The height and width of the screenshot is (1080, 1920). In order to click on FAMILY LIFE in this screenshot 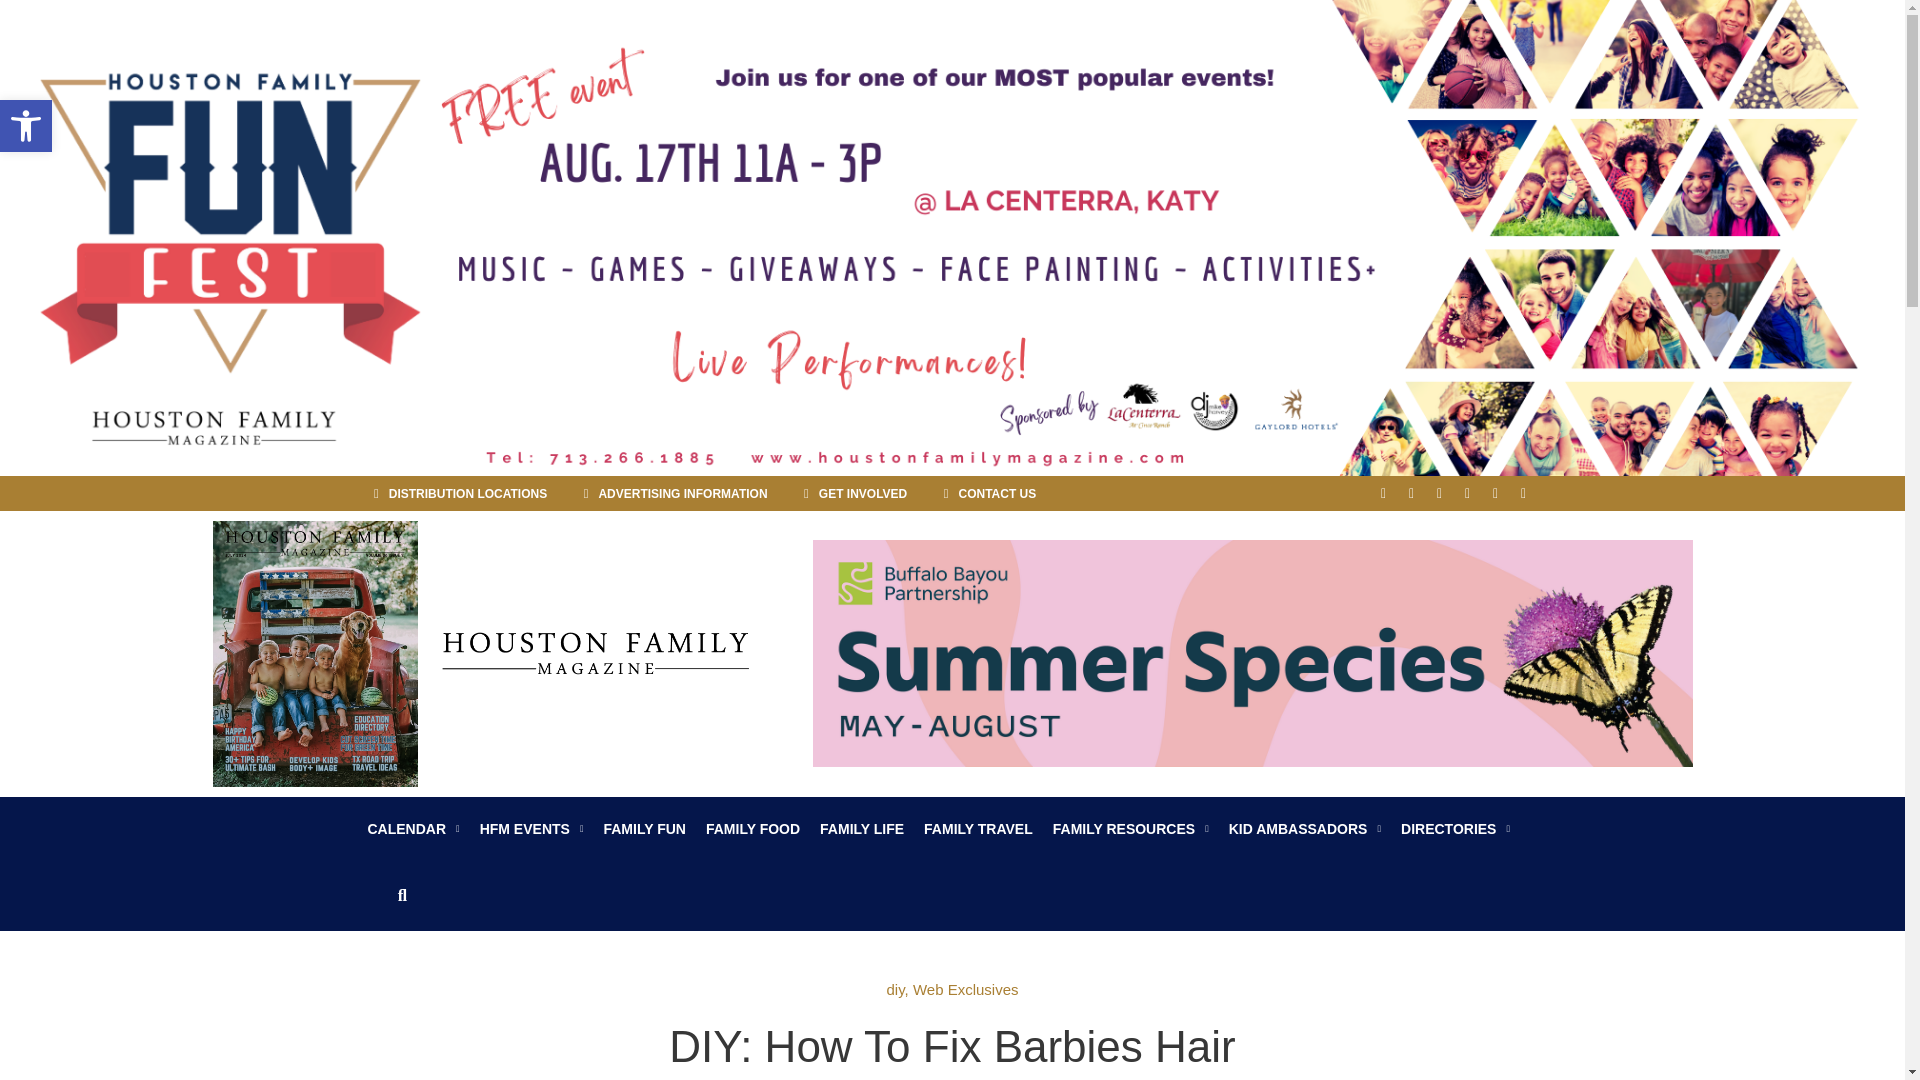, I will do `click(862, 828)`.